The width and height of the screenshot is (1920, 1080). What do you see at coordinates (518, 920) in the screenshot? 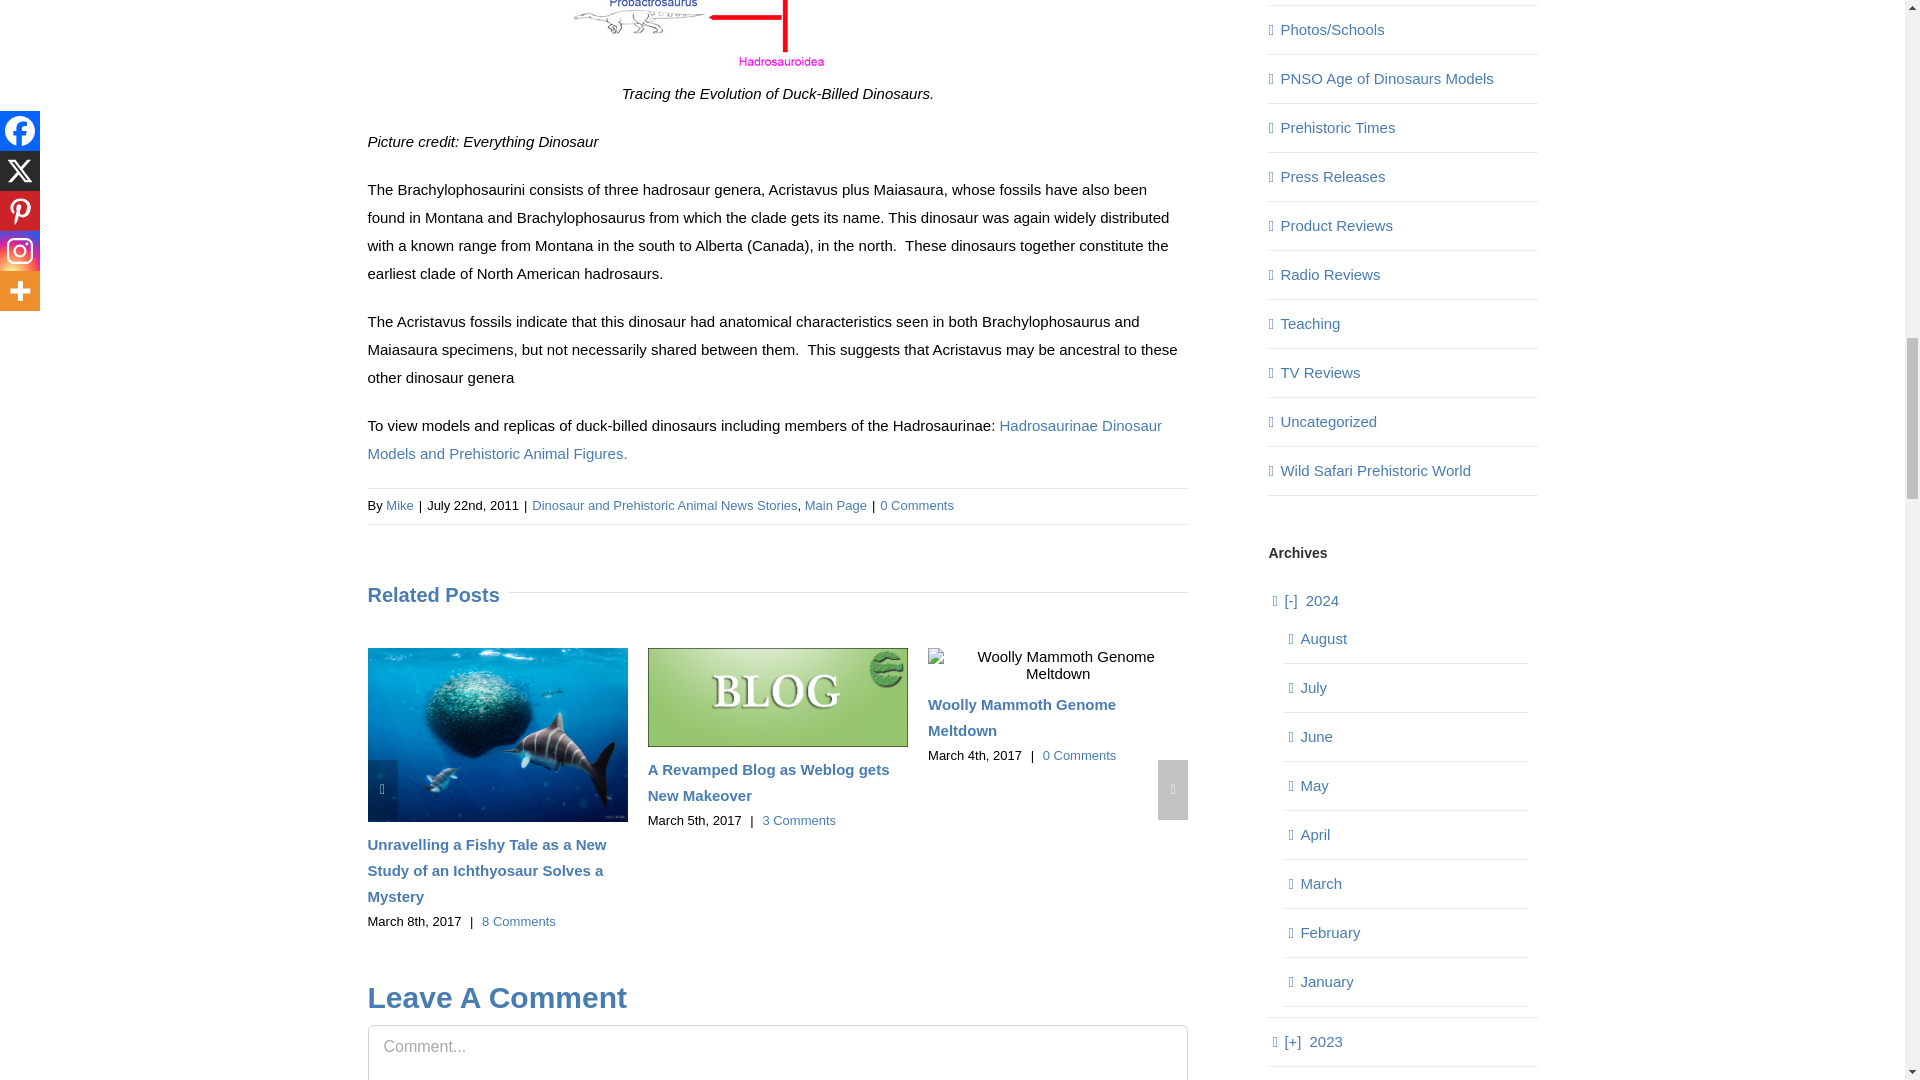
I see `8 Comments` at bounding box center [518, 920].